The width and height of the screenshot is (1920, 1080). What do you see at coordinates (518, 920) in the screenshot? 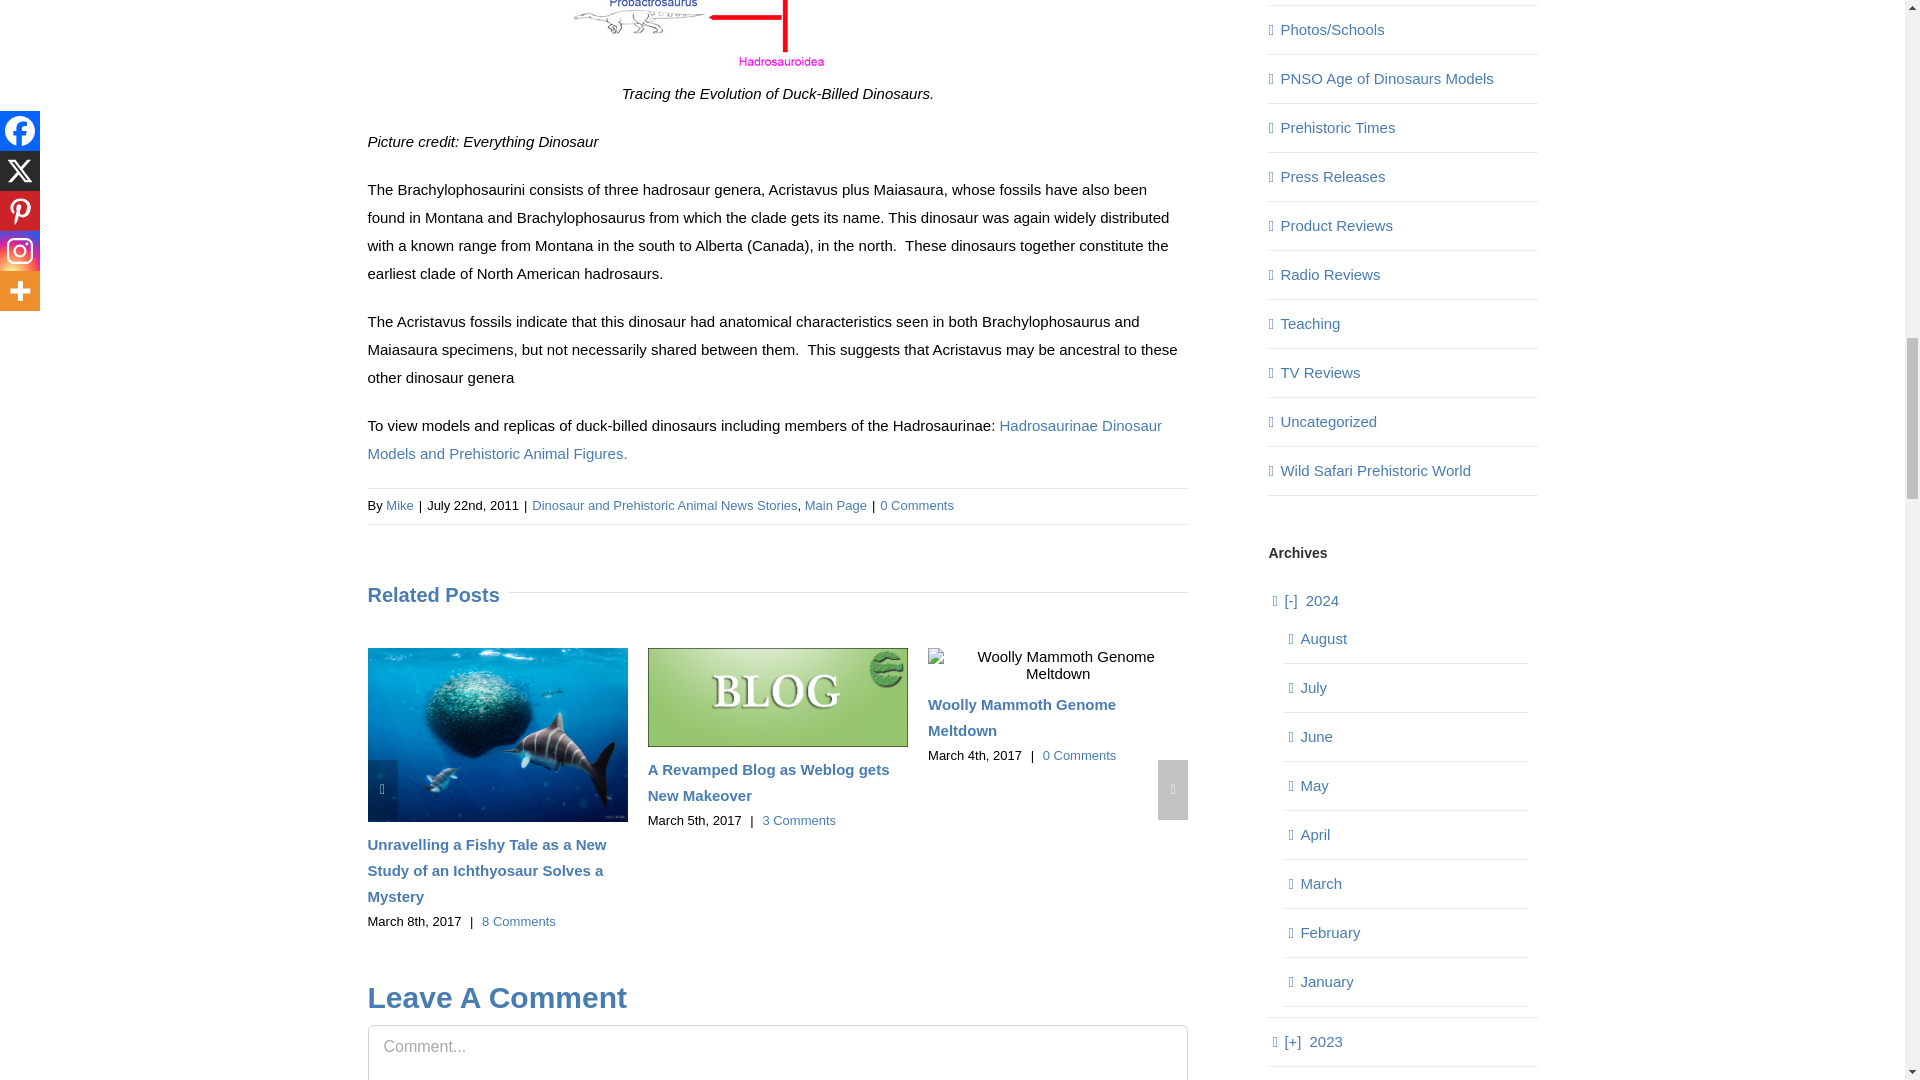
I see `8 Comments` at bounding box center [518, 920].